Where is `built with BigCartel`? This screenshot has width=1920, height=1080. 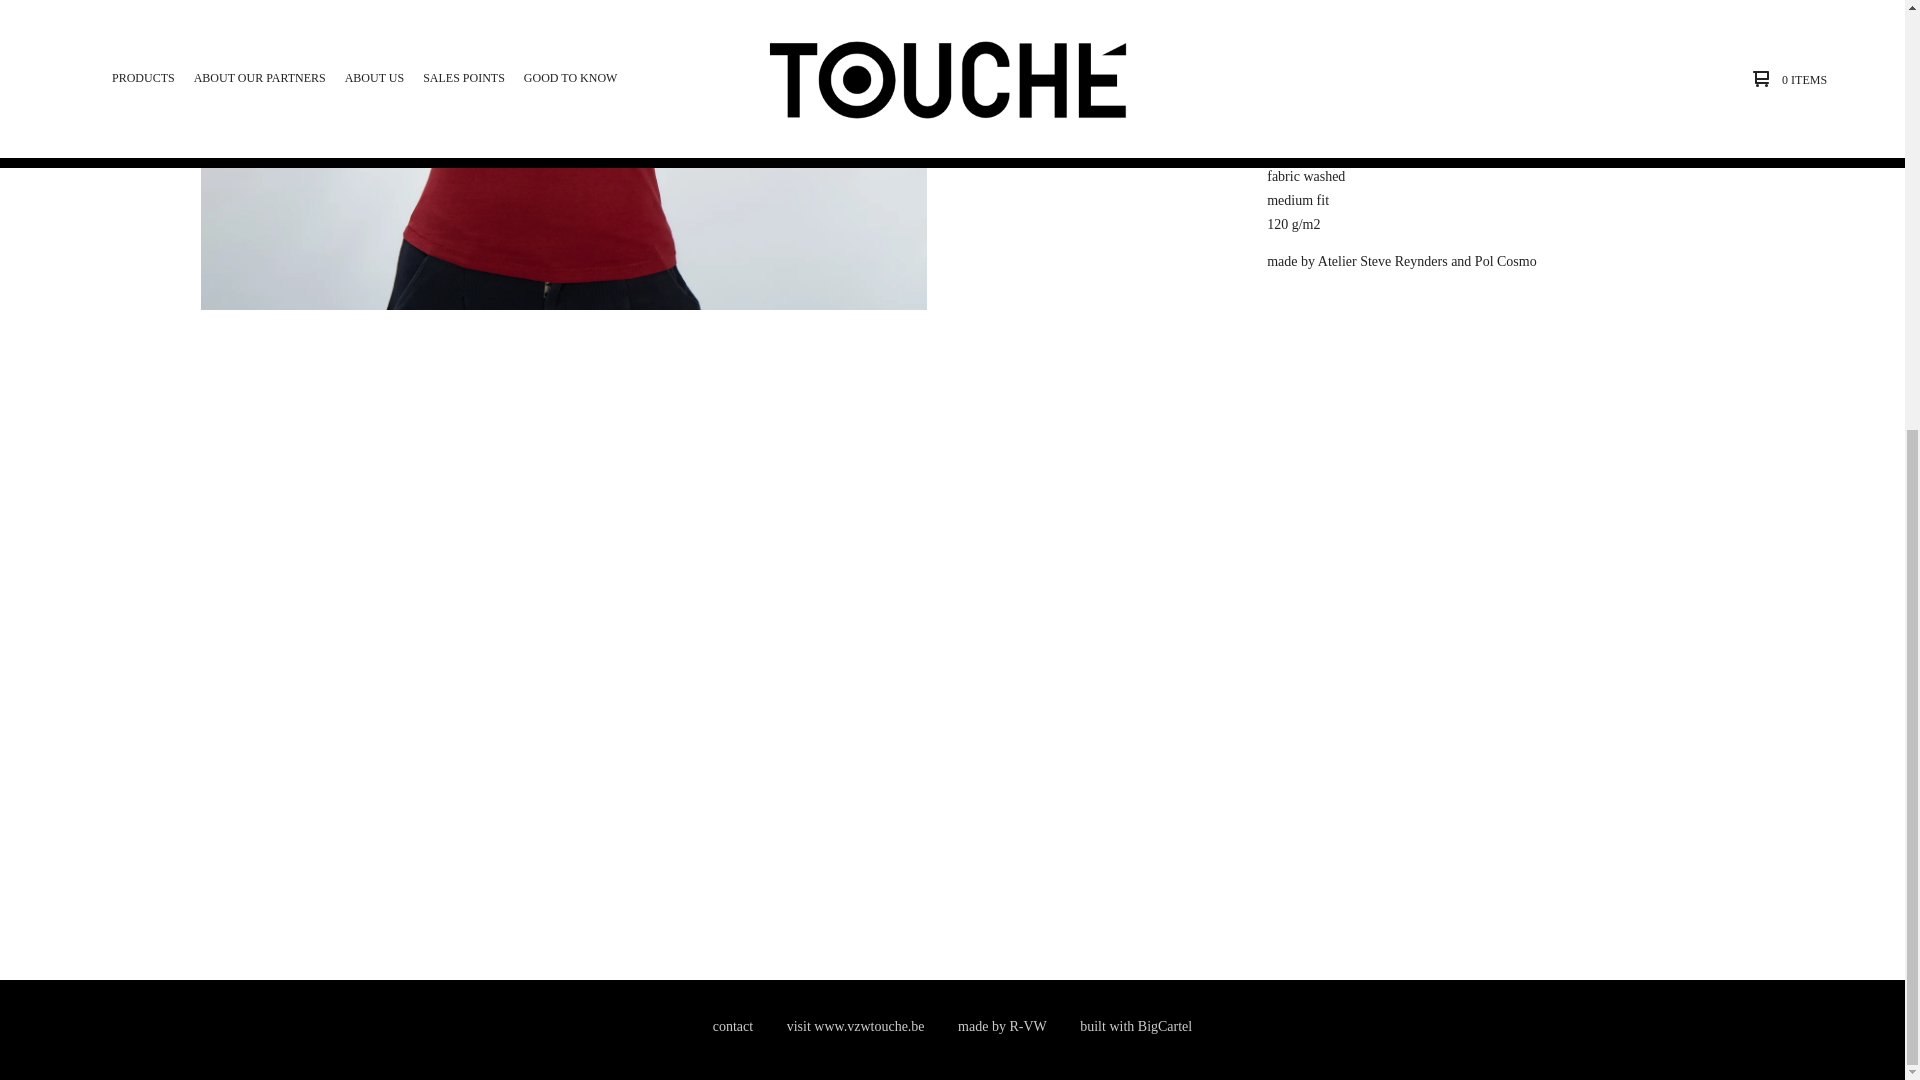 built with BigCartel is located at coordinates (1136, 1027).